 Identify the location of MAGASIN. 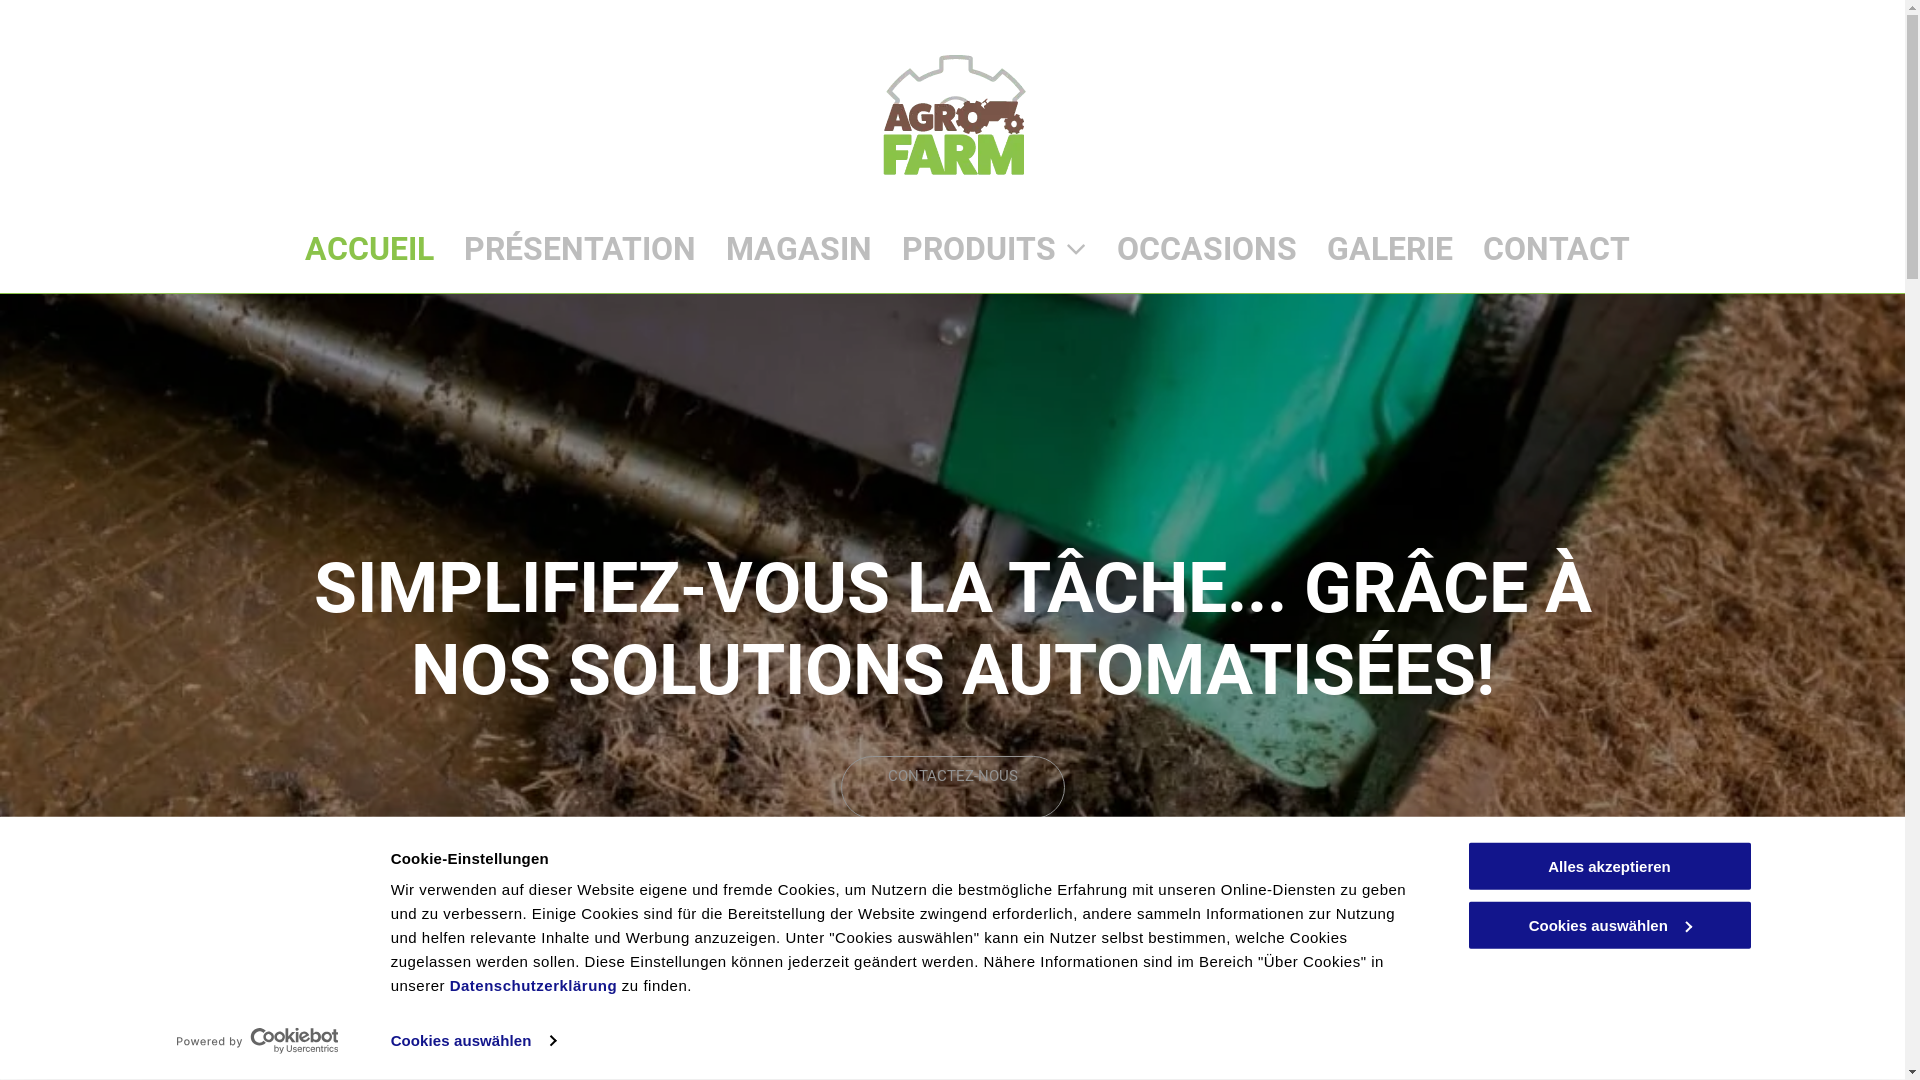
(799, 249).